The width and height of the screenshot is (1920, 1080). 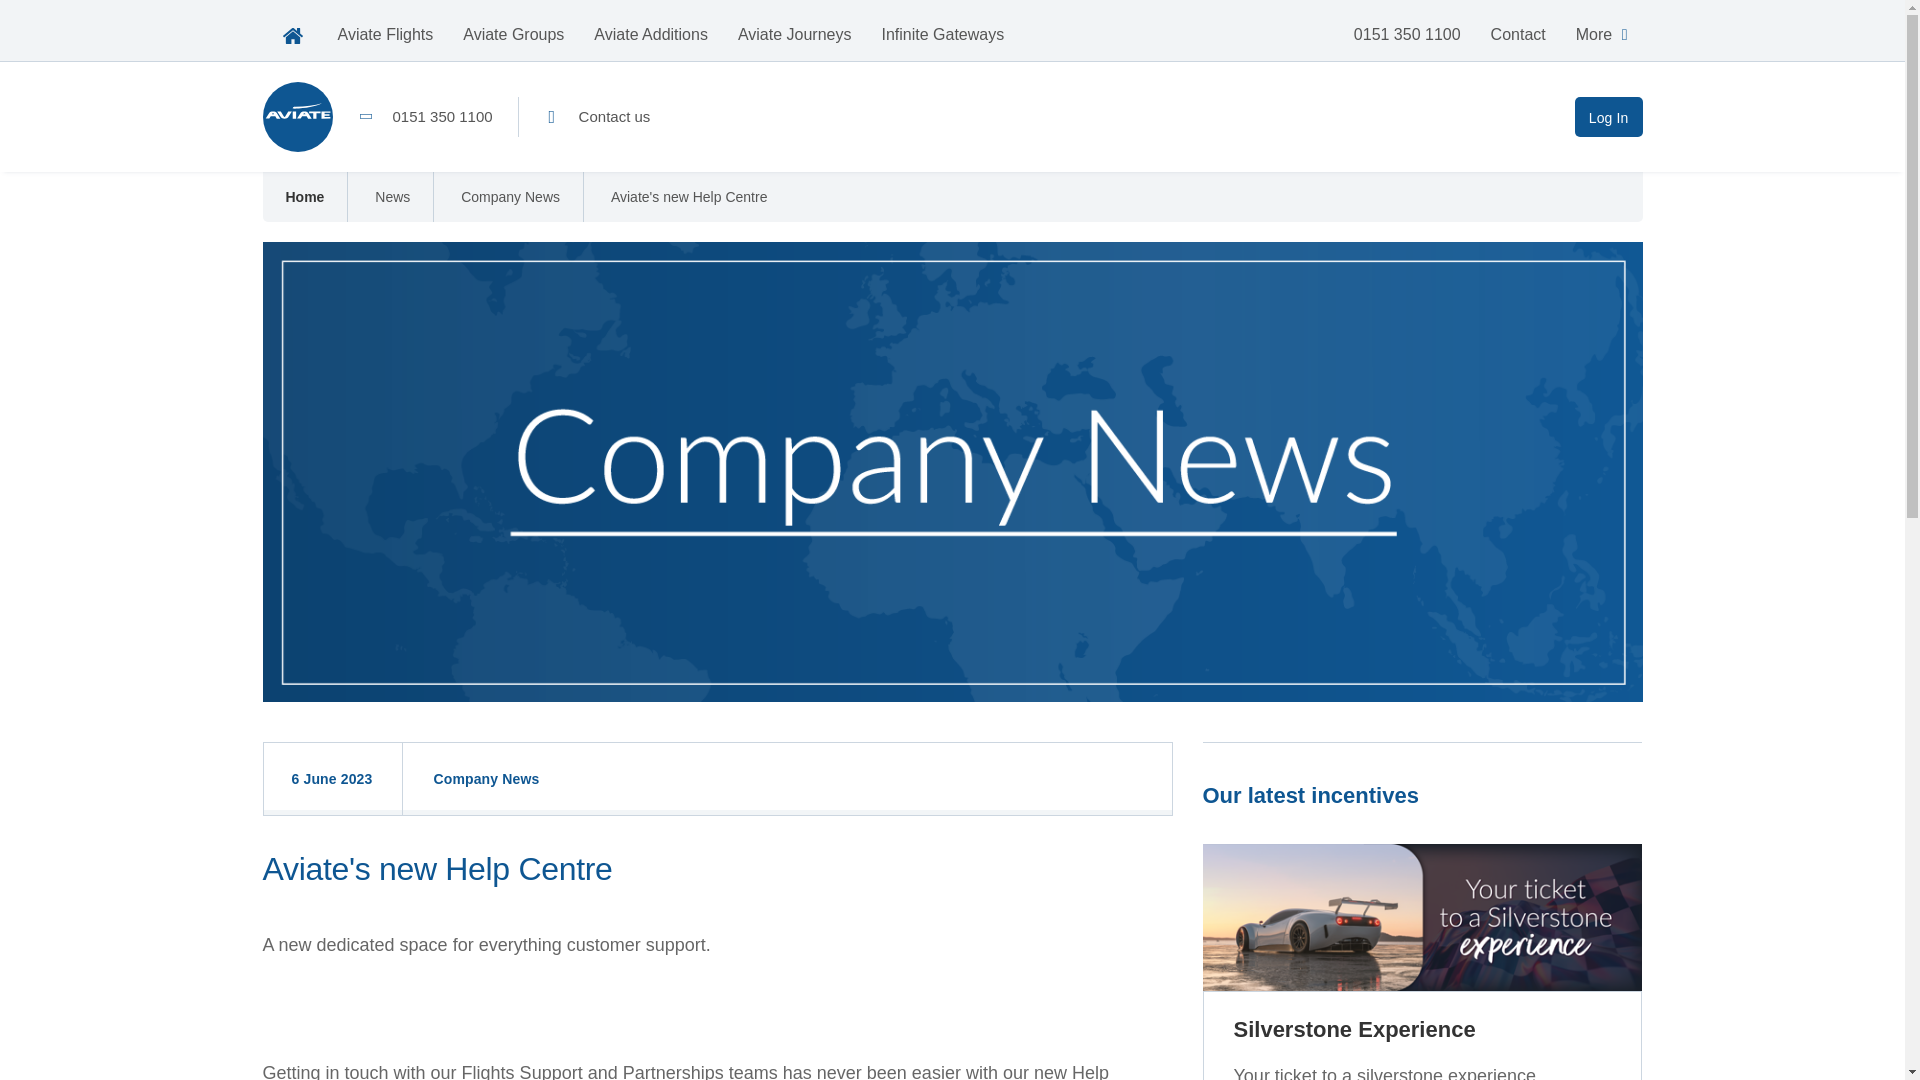 What do you see at coordinates (1608, 117) in the screenshot?
I see `Log In` at bounding box center [1608, 117].